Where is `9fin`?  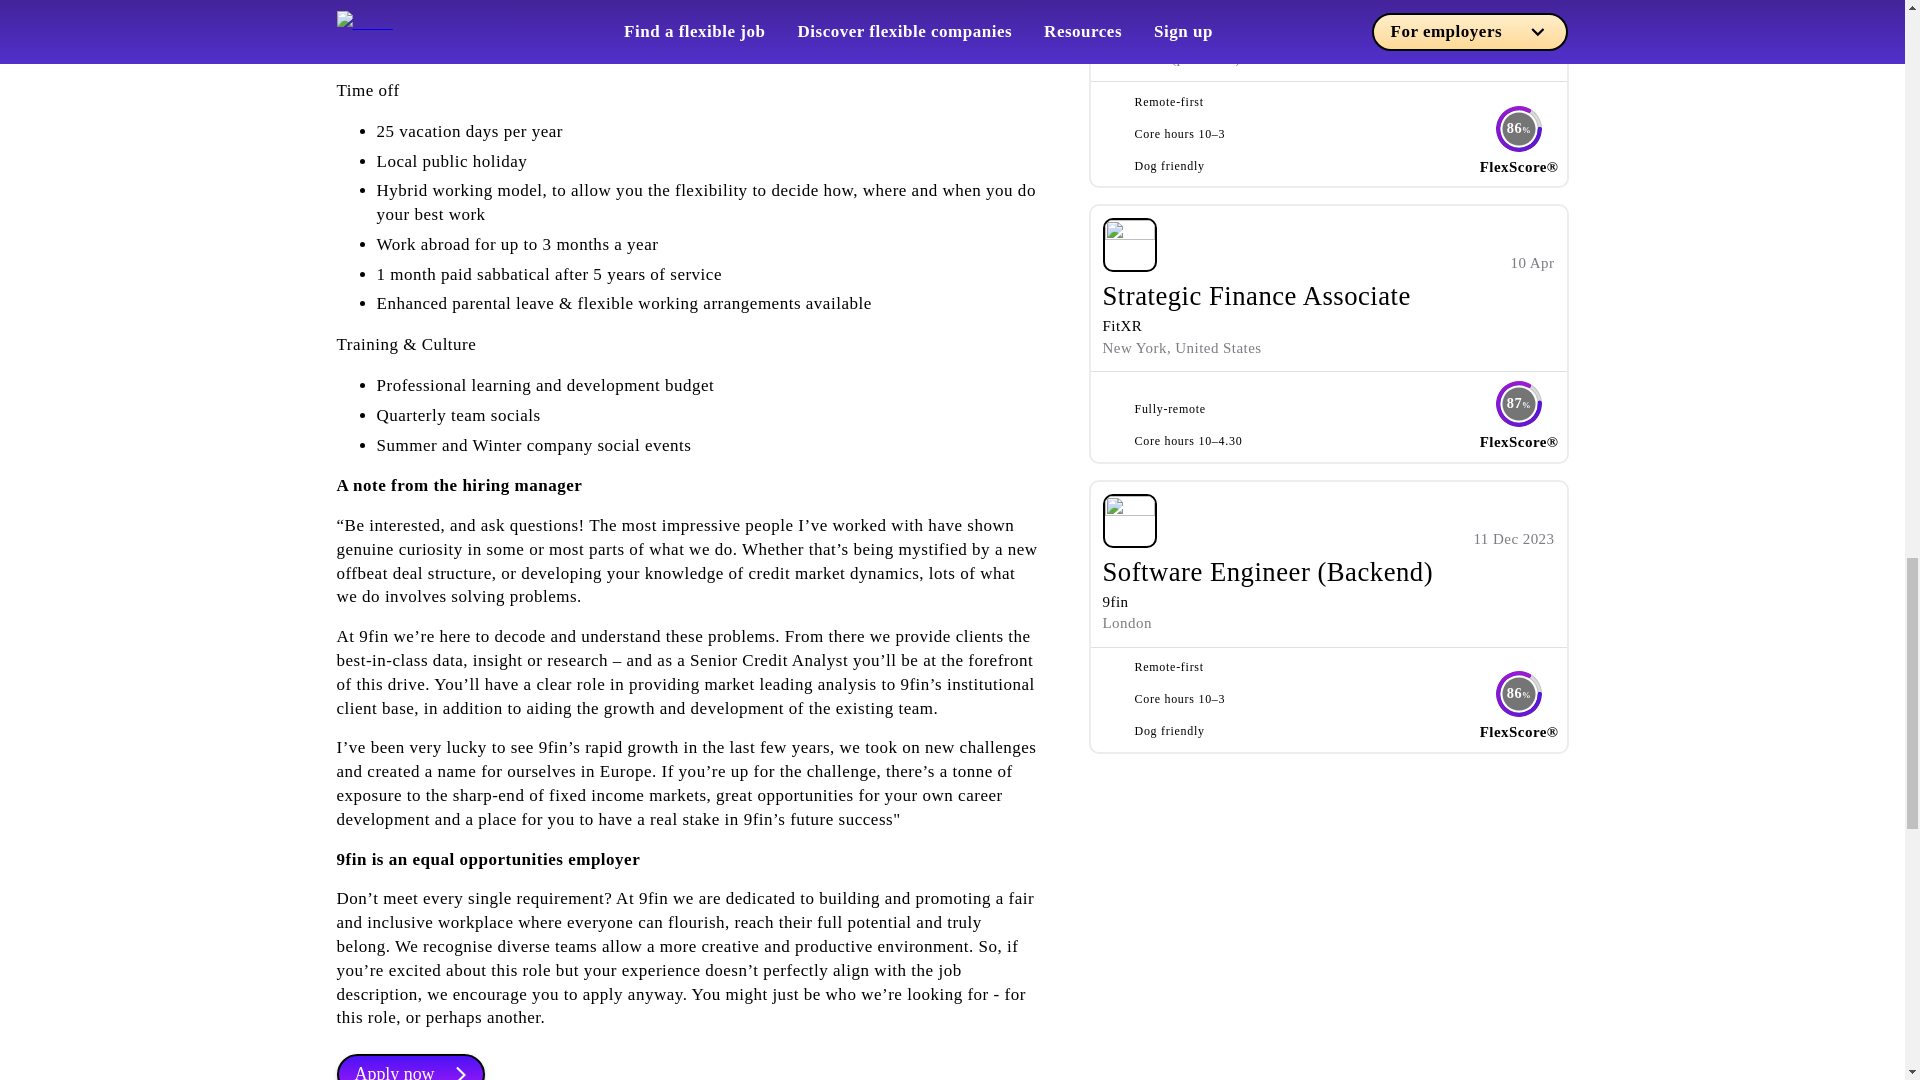
9fin is located at coordinates (1115, 37).